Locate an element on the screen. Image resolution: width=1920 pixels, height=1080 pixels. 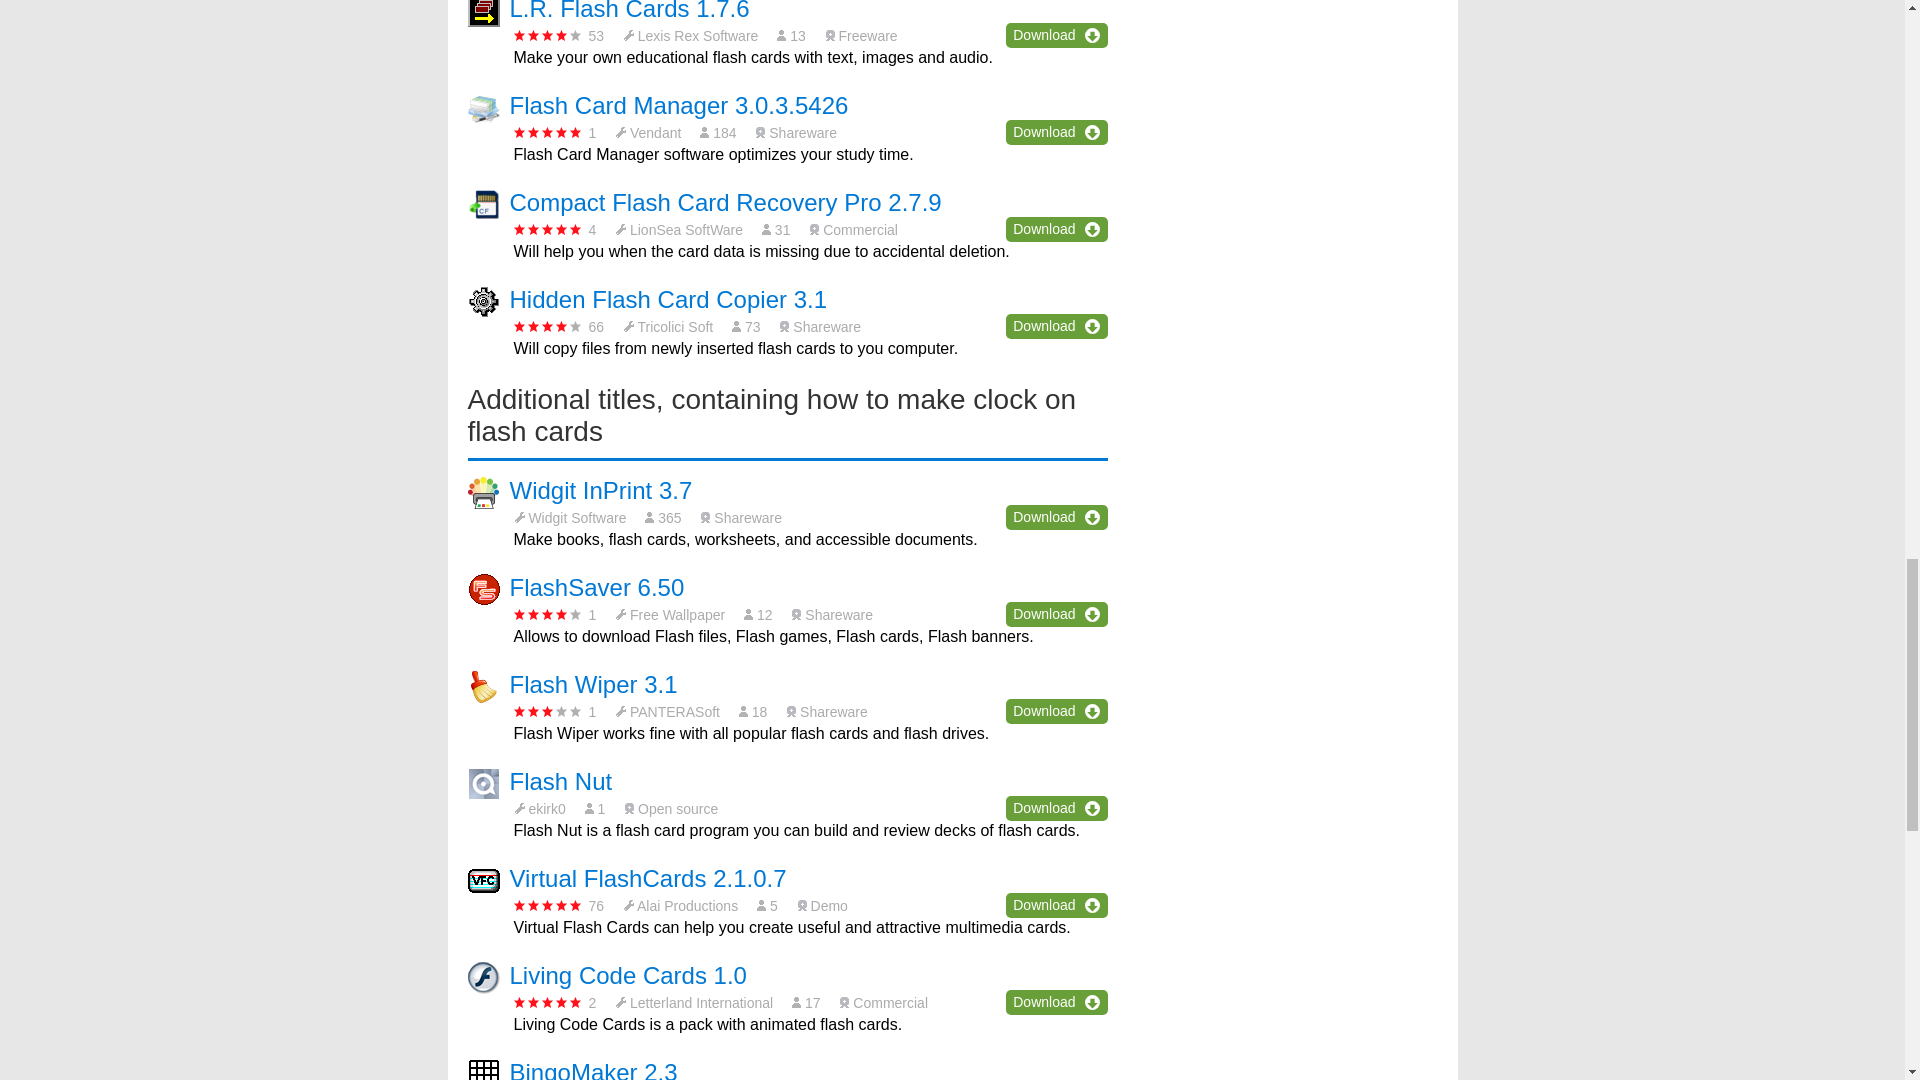
Download is located at coordinates (1056, 326).